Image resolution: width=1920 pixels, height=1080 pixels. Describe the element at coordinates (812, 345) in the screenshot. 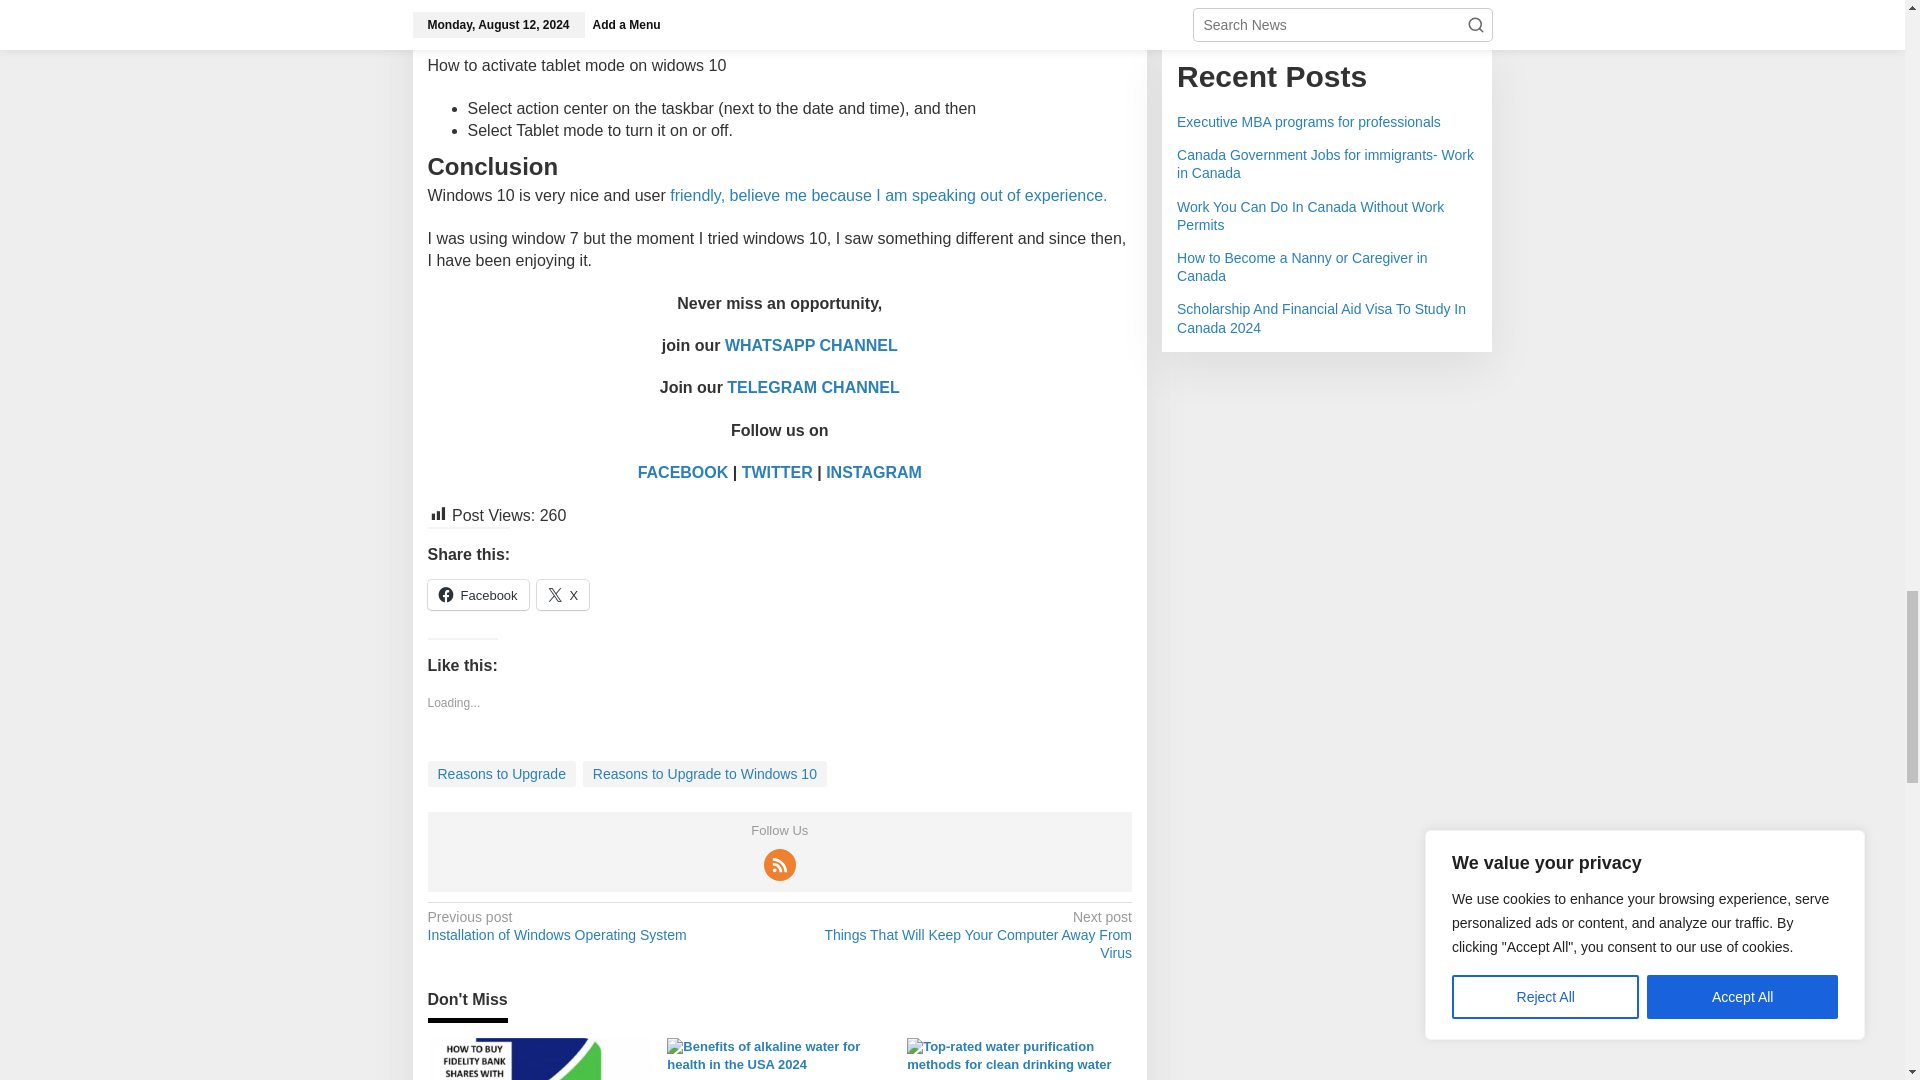

I see `WHATSAPP CHANNEL` at that location.